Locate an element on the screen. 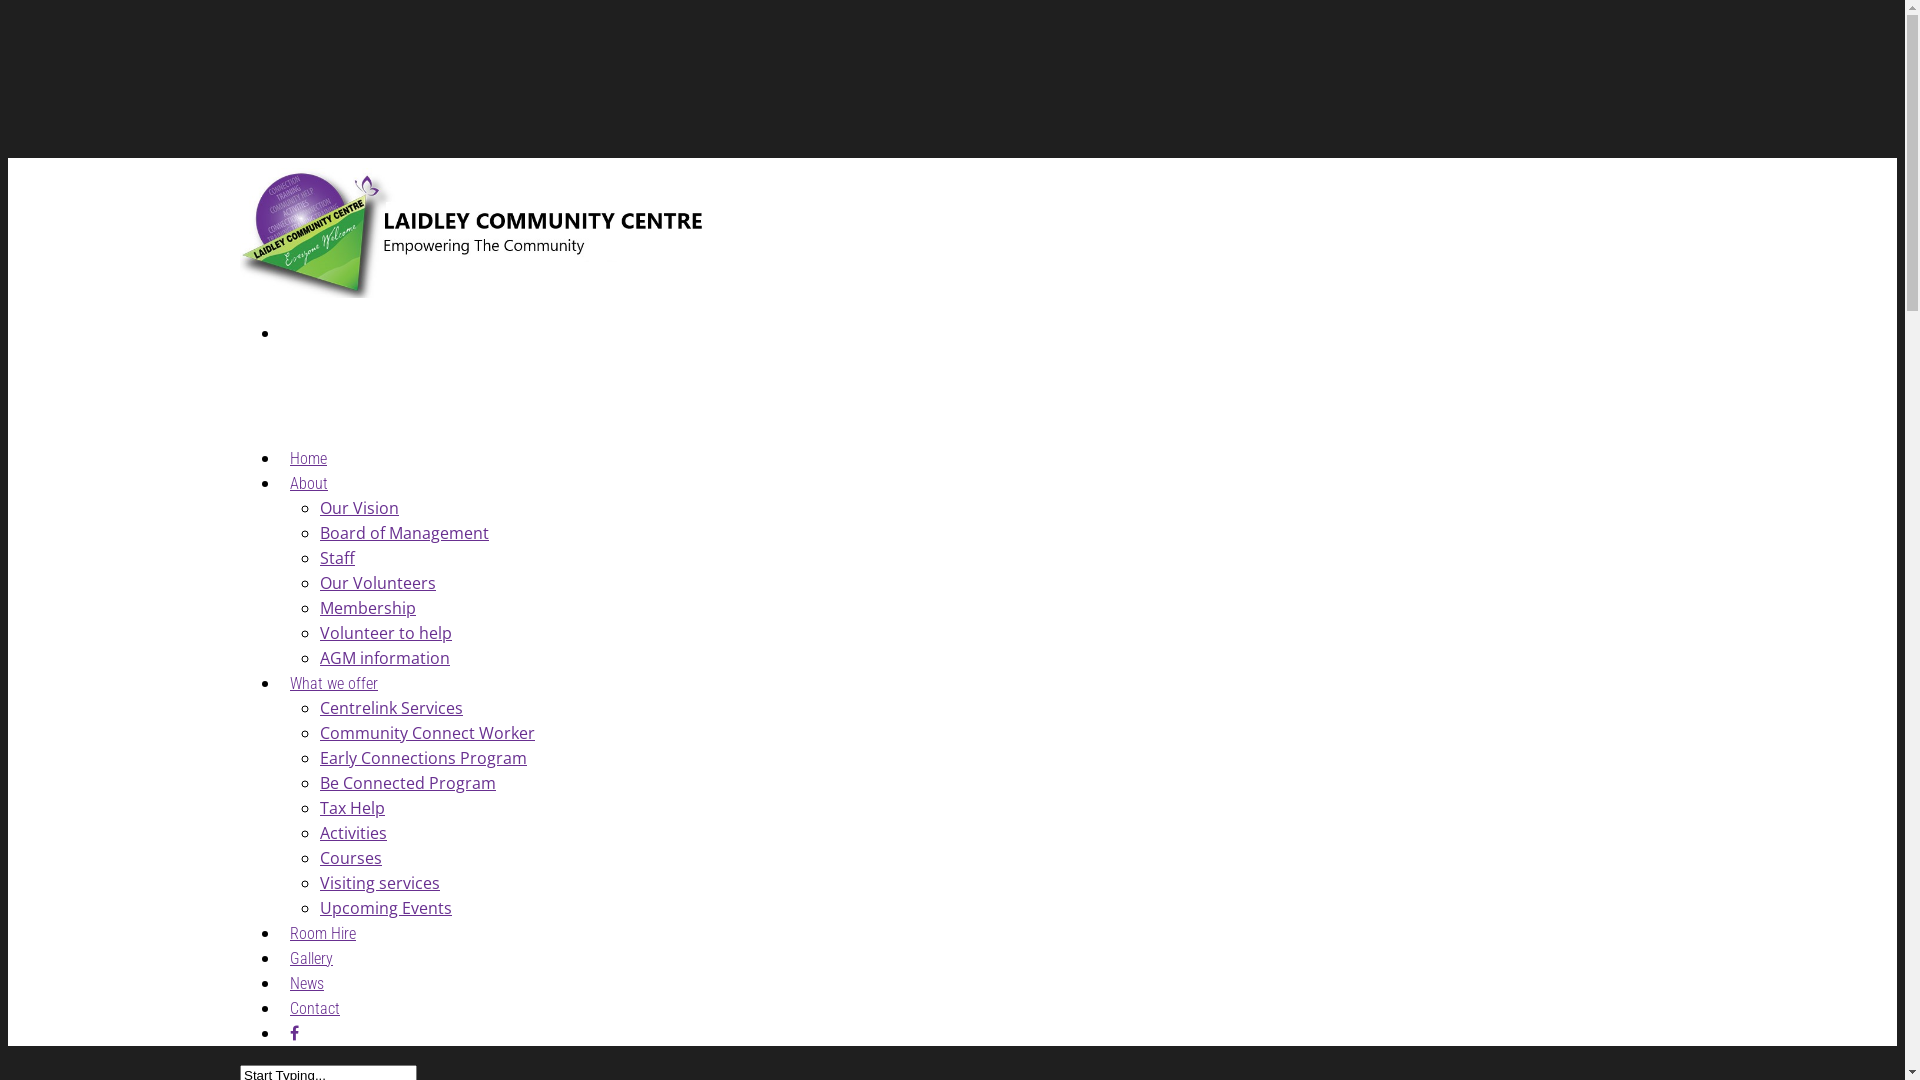 The image size is (1920, 1080). Early Connections Program is located at coordinates (424, 758).